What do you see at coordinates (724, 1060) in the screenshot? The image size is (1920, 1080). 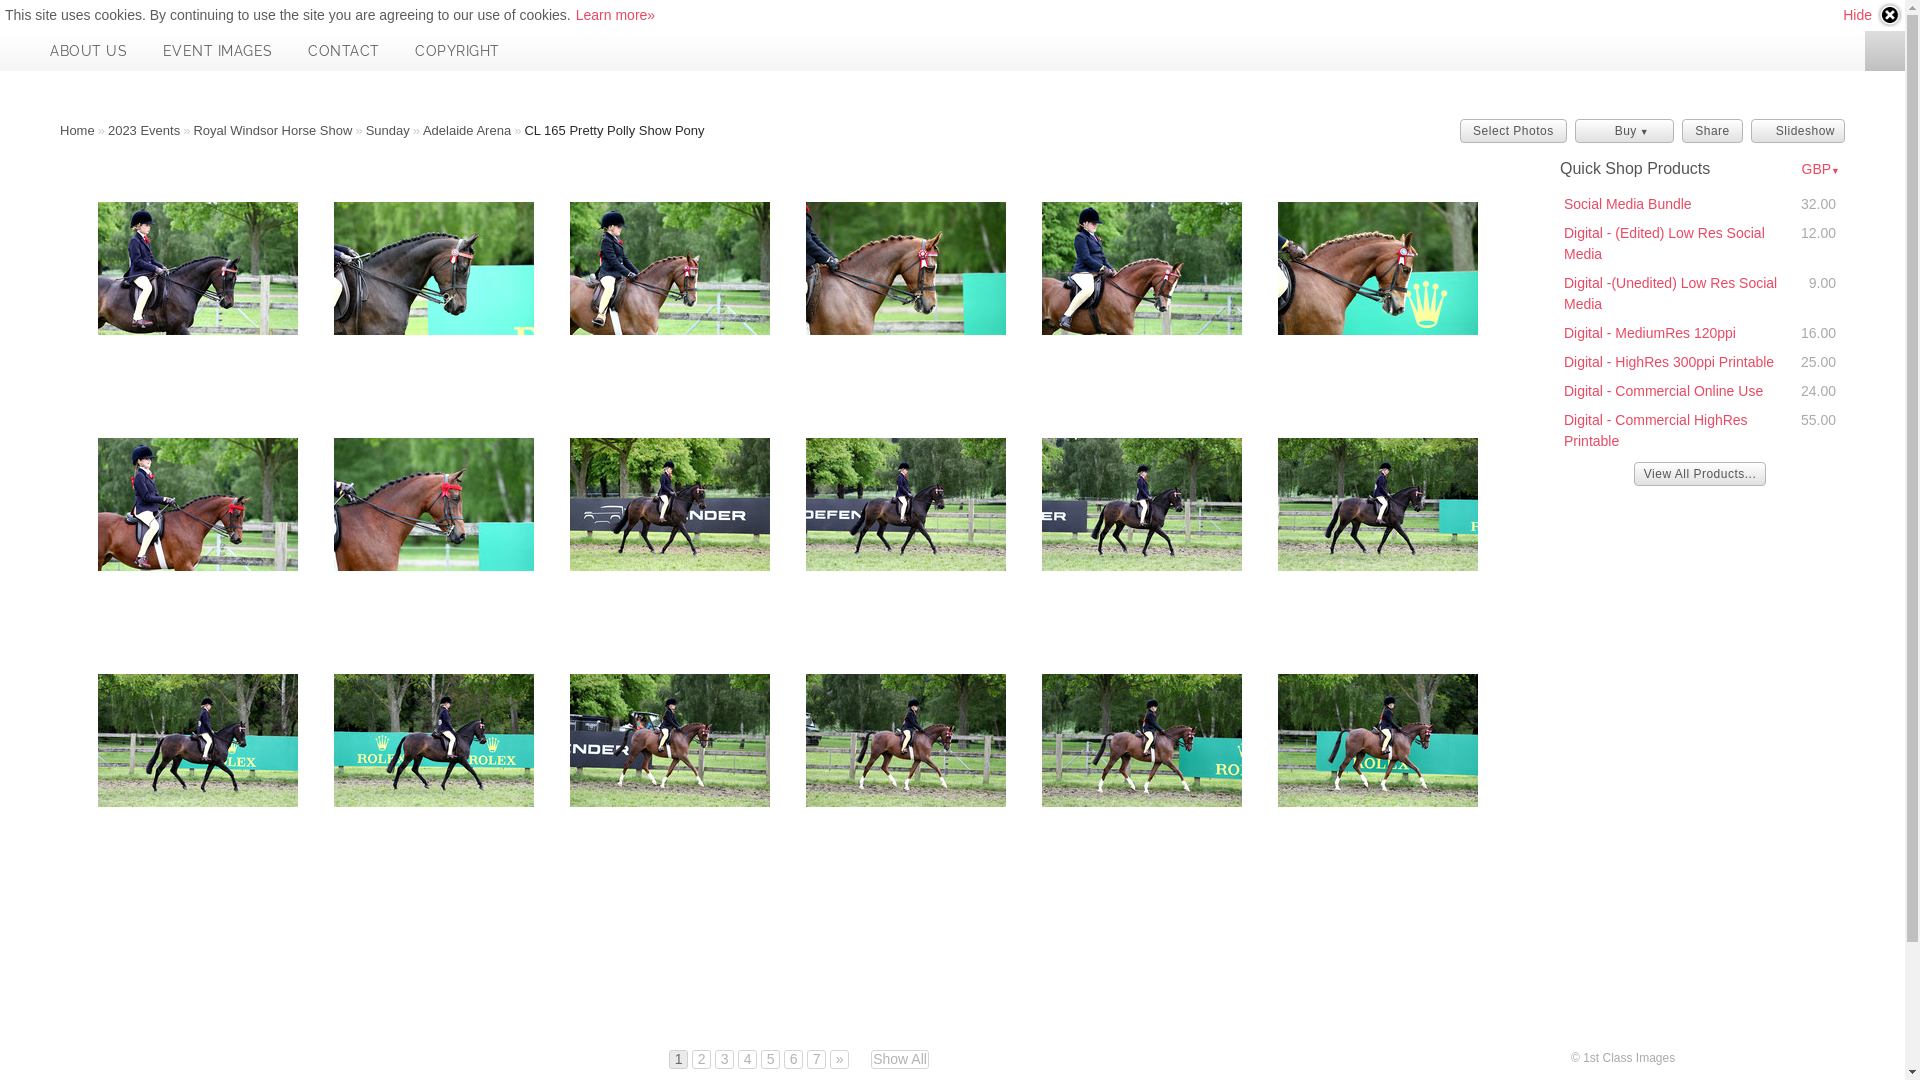 I see `3` at bounding box center [724, 1060].